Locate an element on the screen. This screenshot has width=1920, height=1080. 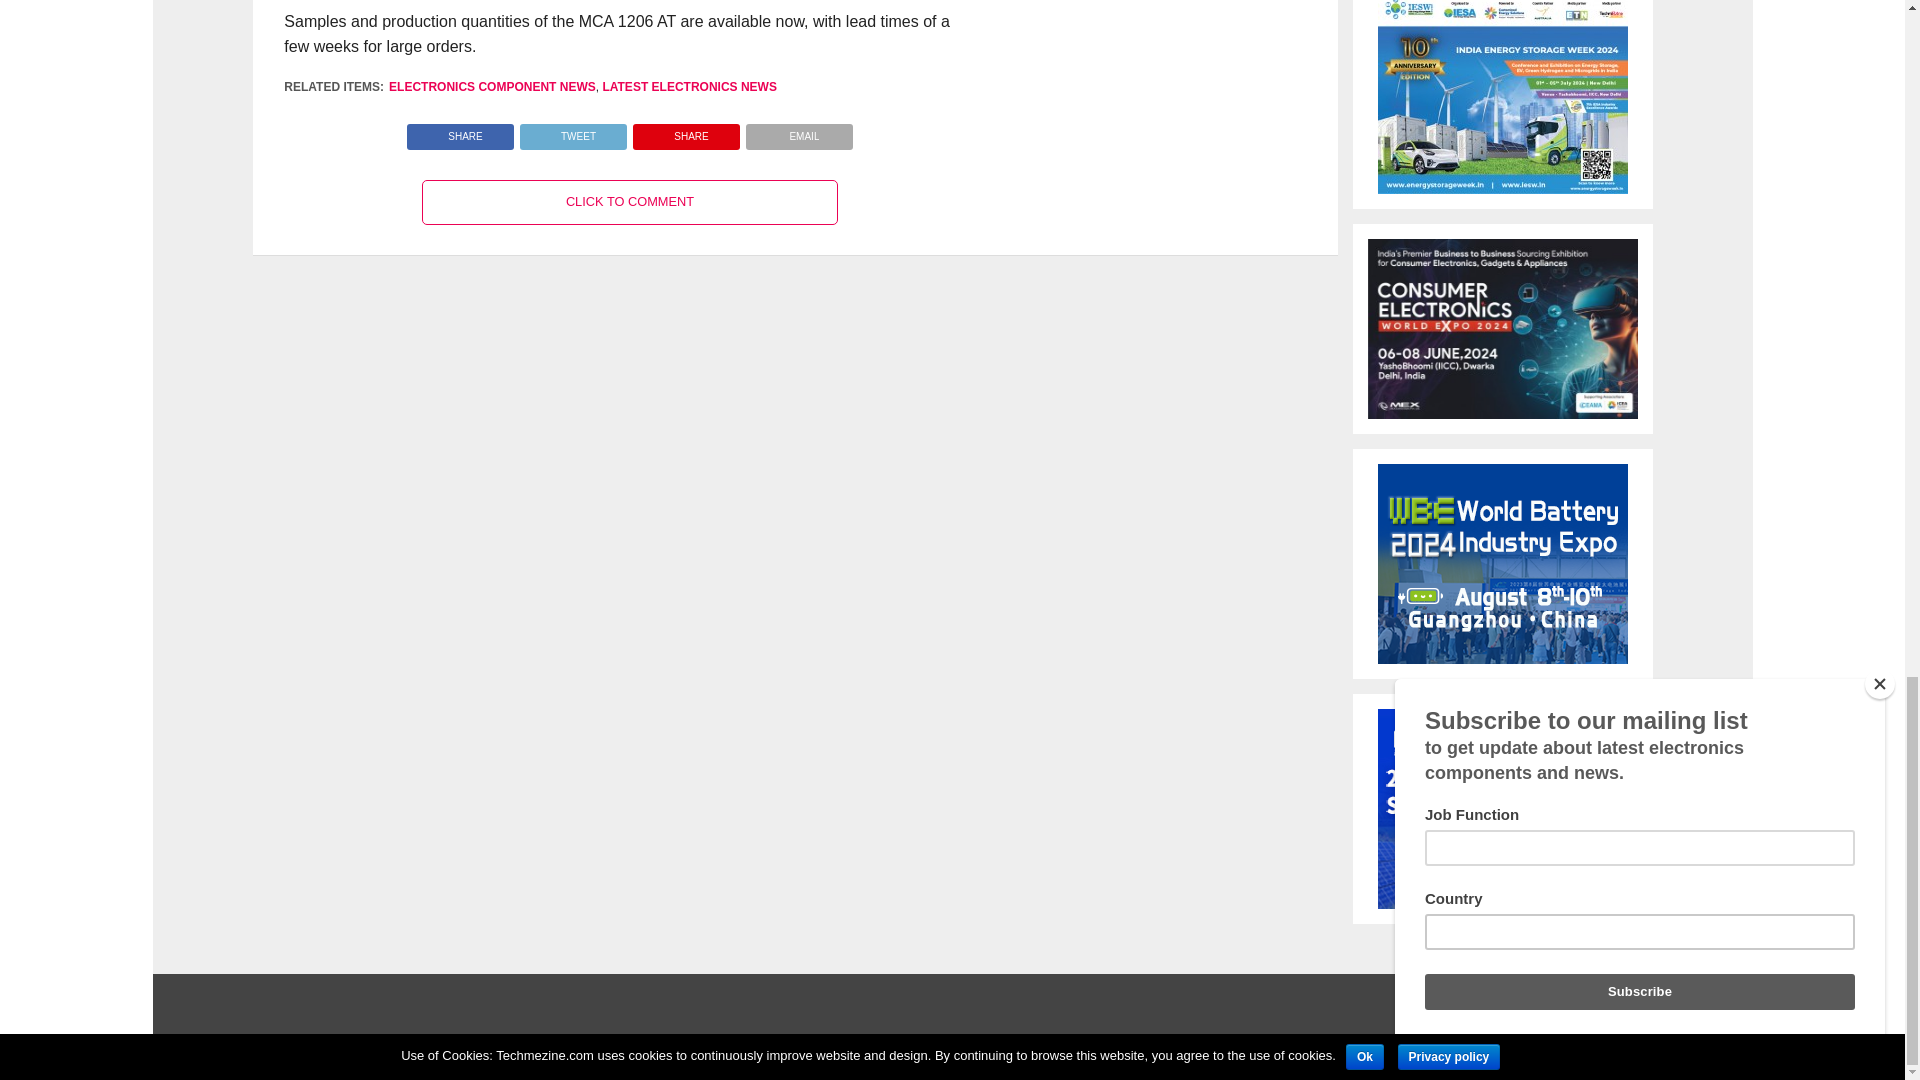
Share on Facebook is located at coordinates (460, 132).